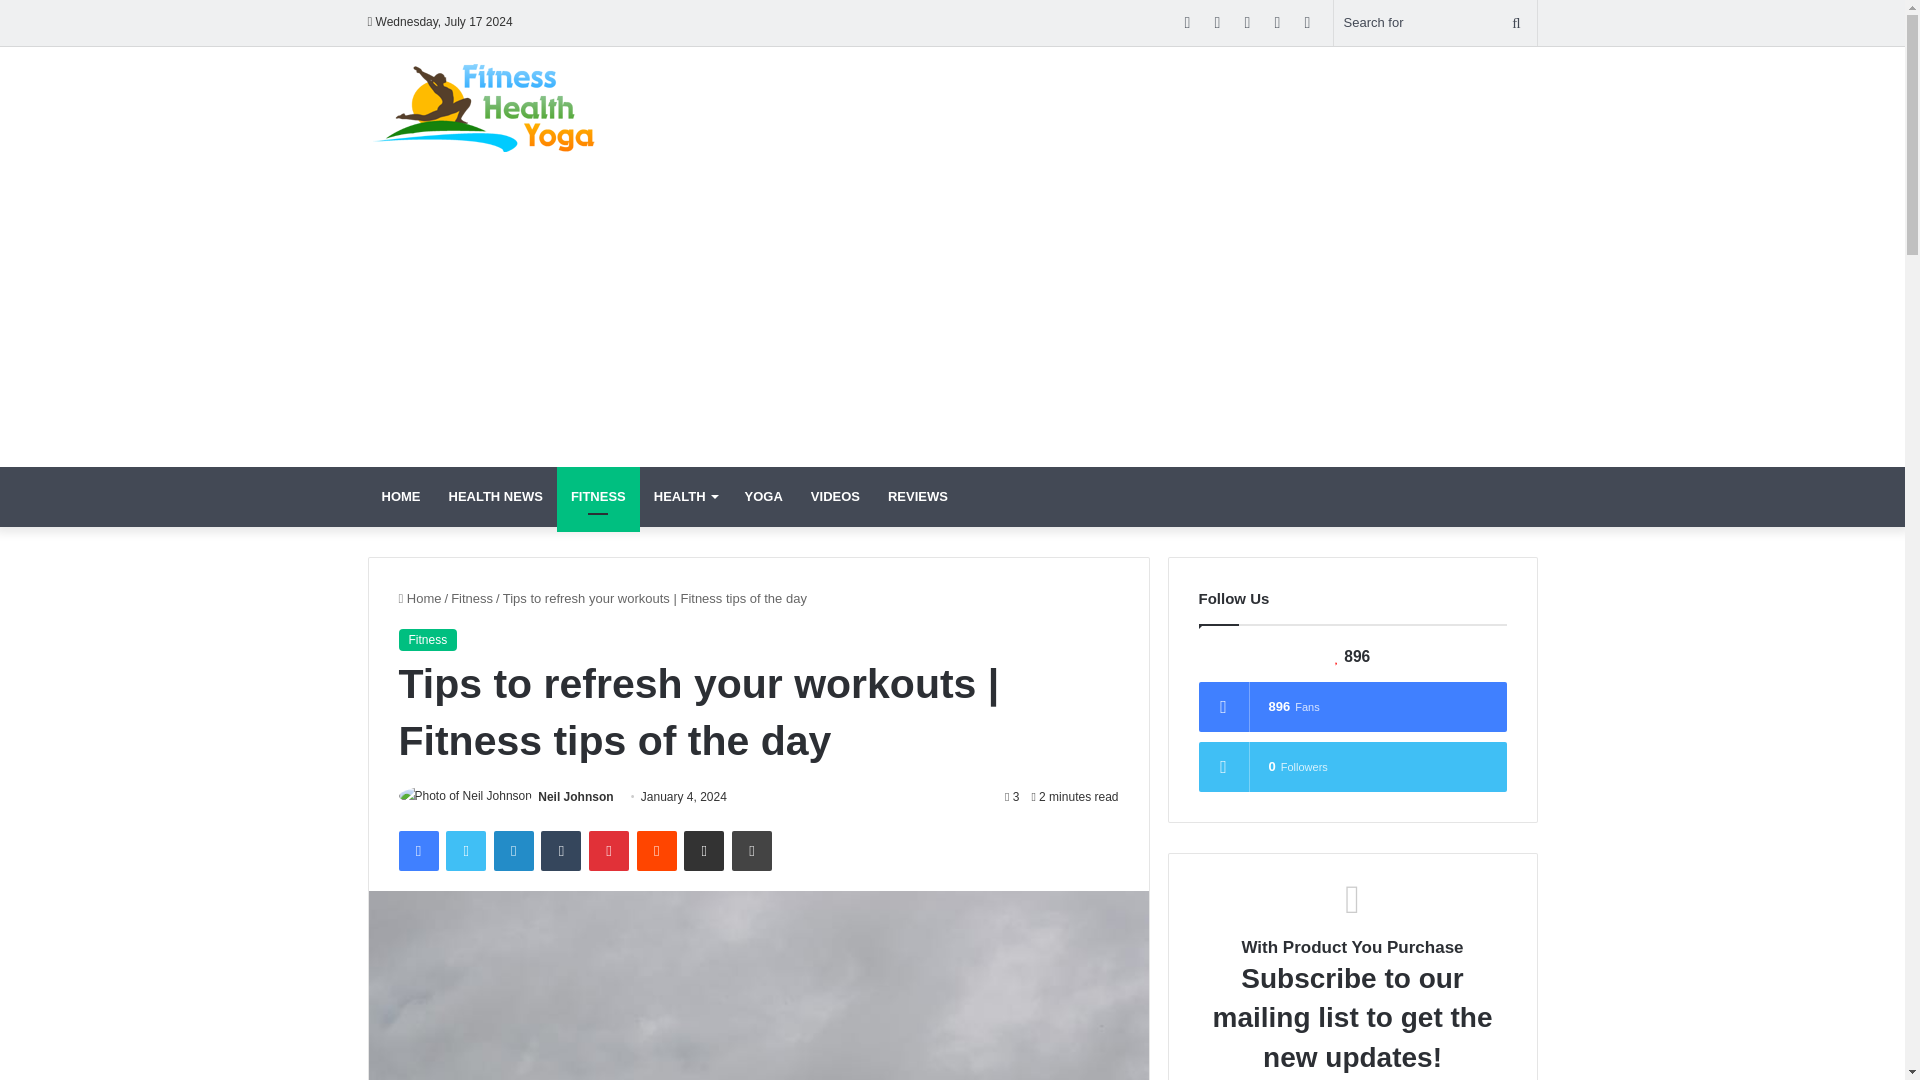 The width and height of the screenshot is (1920, 1080). I want to click on YOGA, so click(764, 495).